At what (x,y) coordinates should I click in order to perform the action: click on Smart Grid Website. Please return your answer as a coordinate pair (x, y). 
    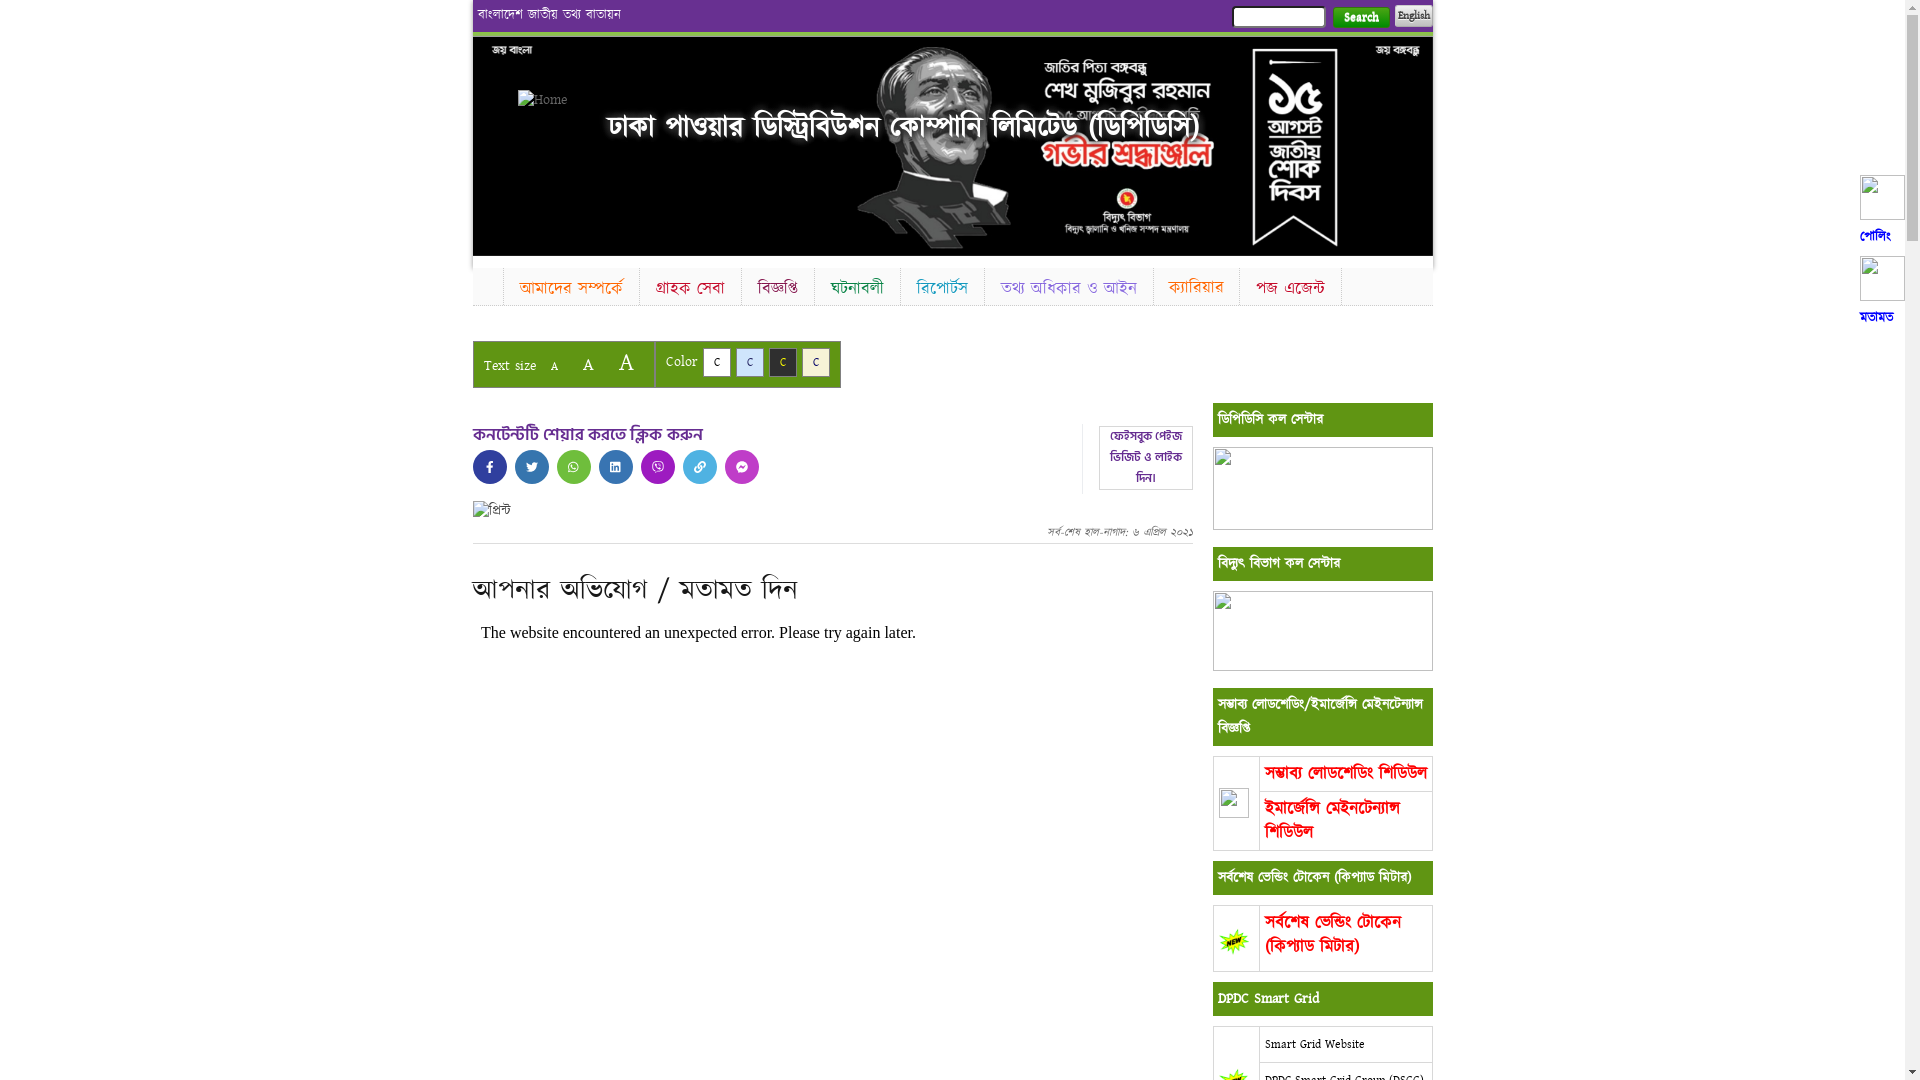
    Looking at the image, I should click on (1314, 1044).